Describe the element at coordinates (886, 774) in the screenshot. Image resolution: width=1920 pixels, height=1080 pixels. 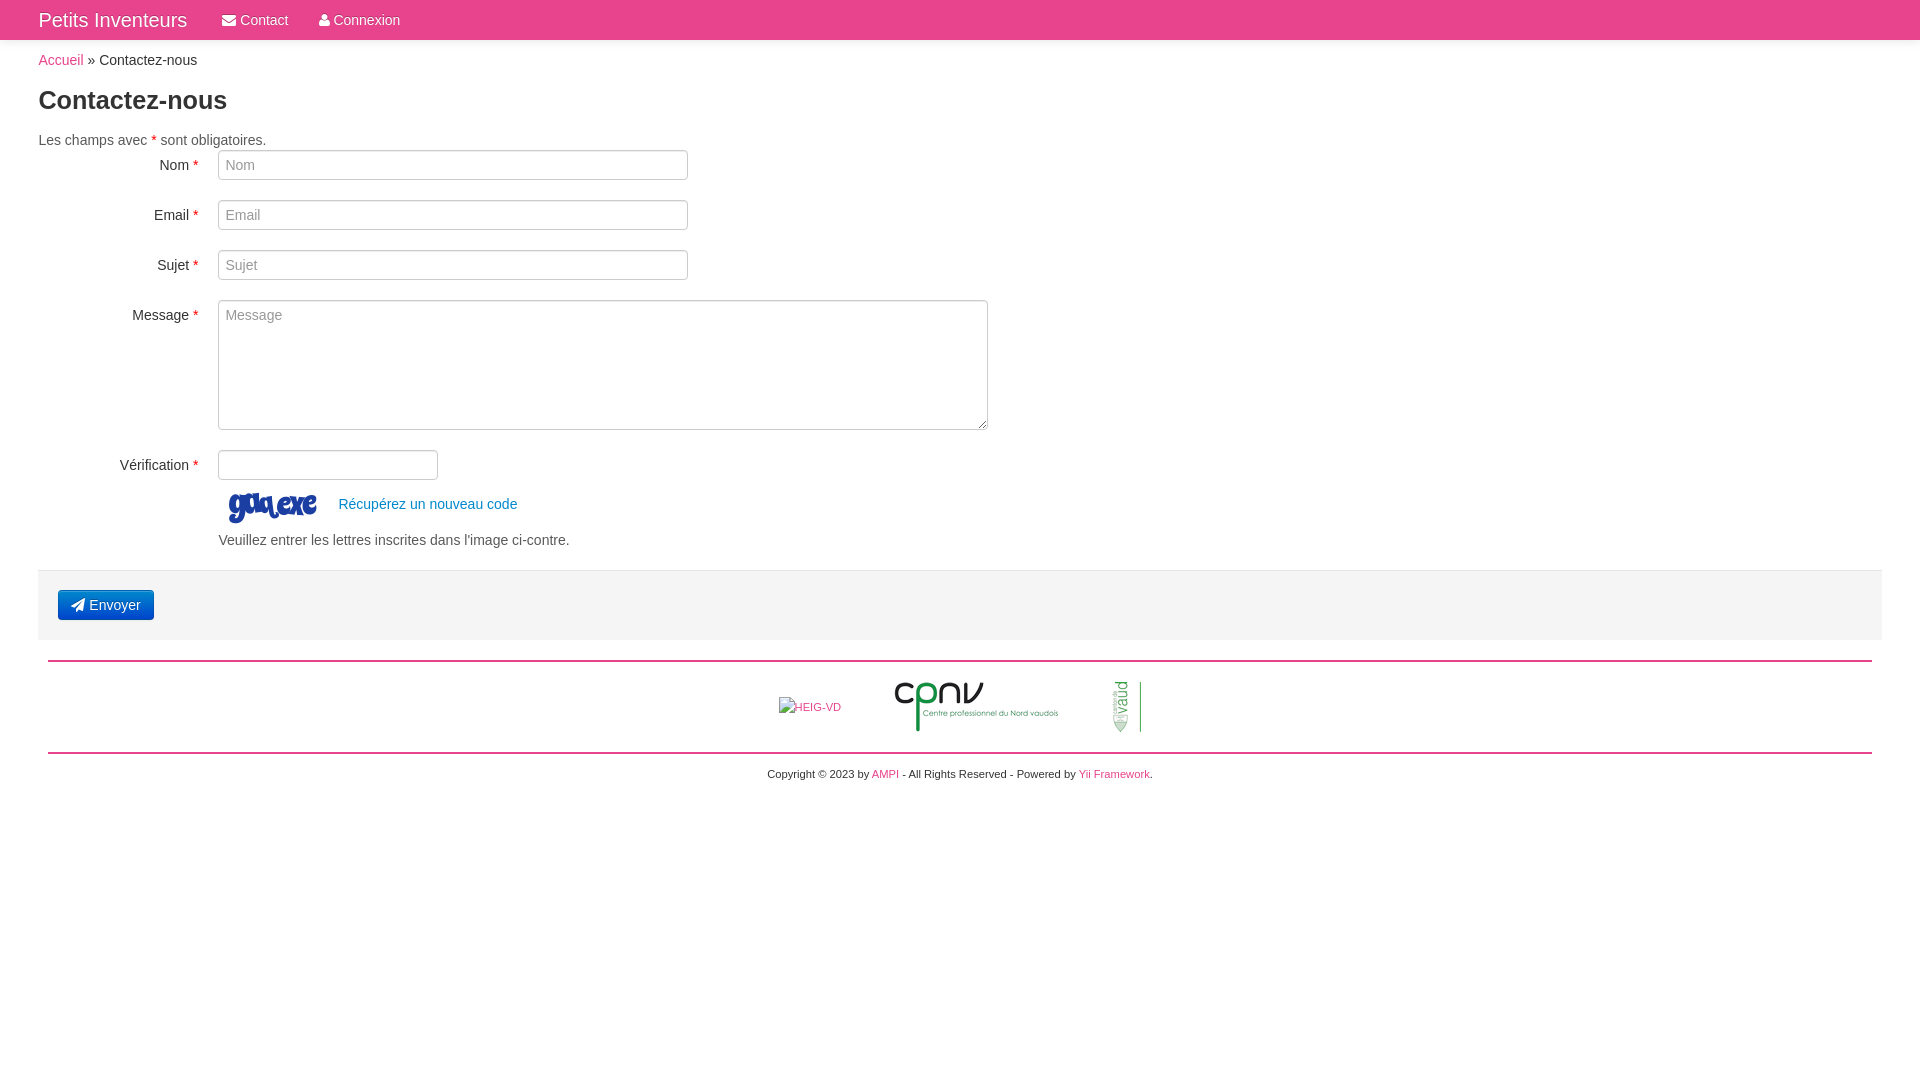
I see `AMPI` at that location.